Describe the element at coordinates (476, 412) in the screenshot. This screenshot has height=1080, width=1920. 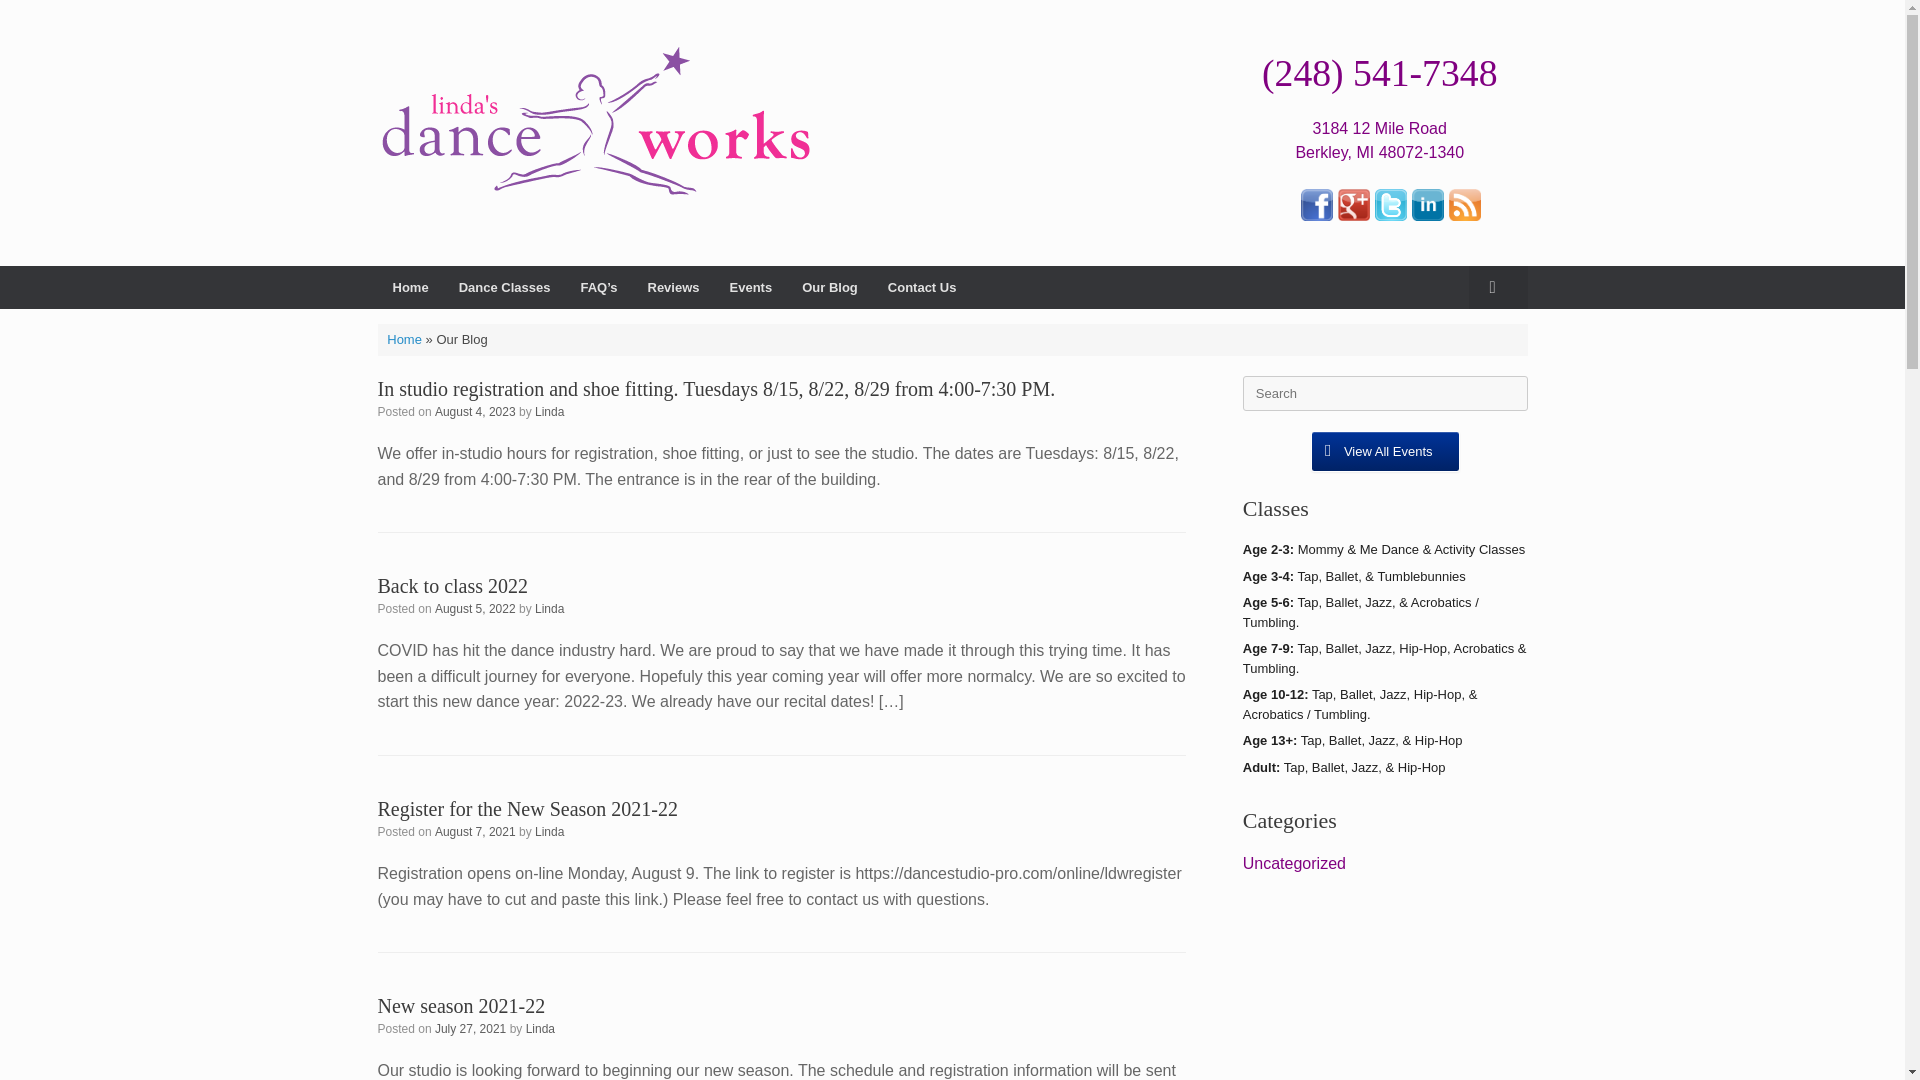
I see `5:54 pm` at that location.